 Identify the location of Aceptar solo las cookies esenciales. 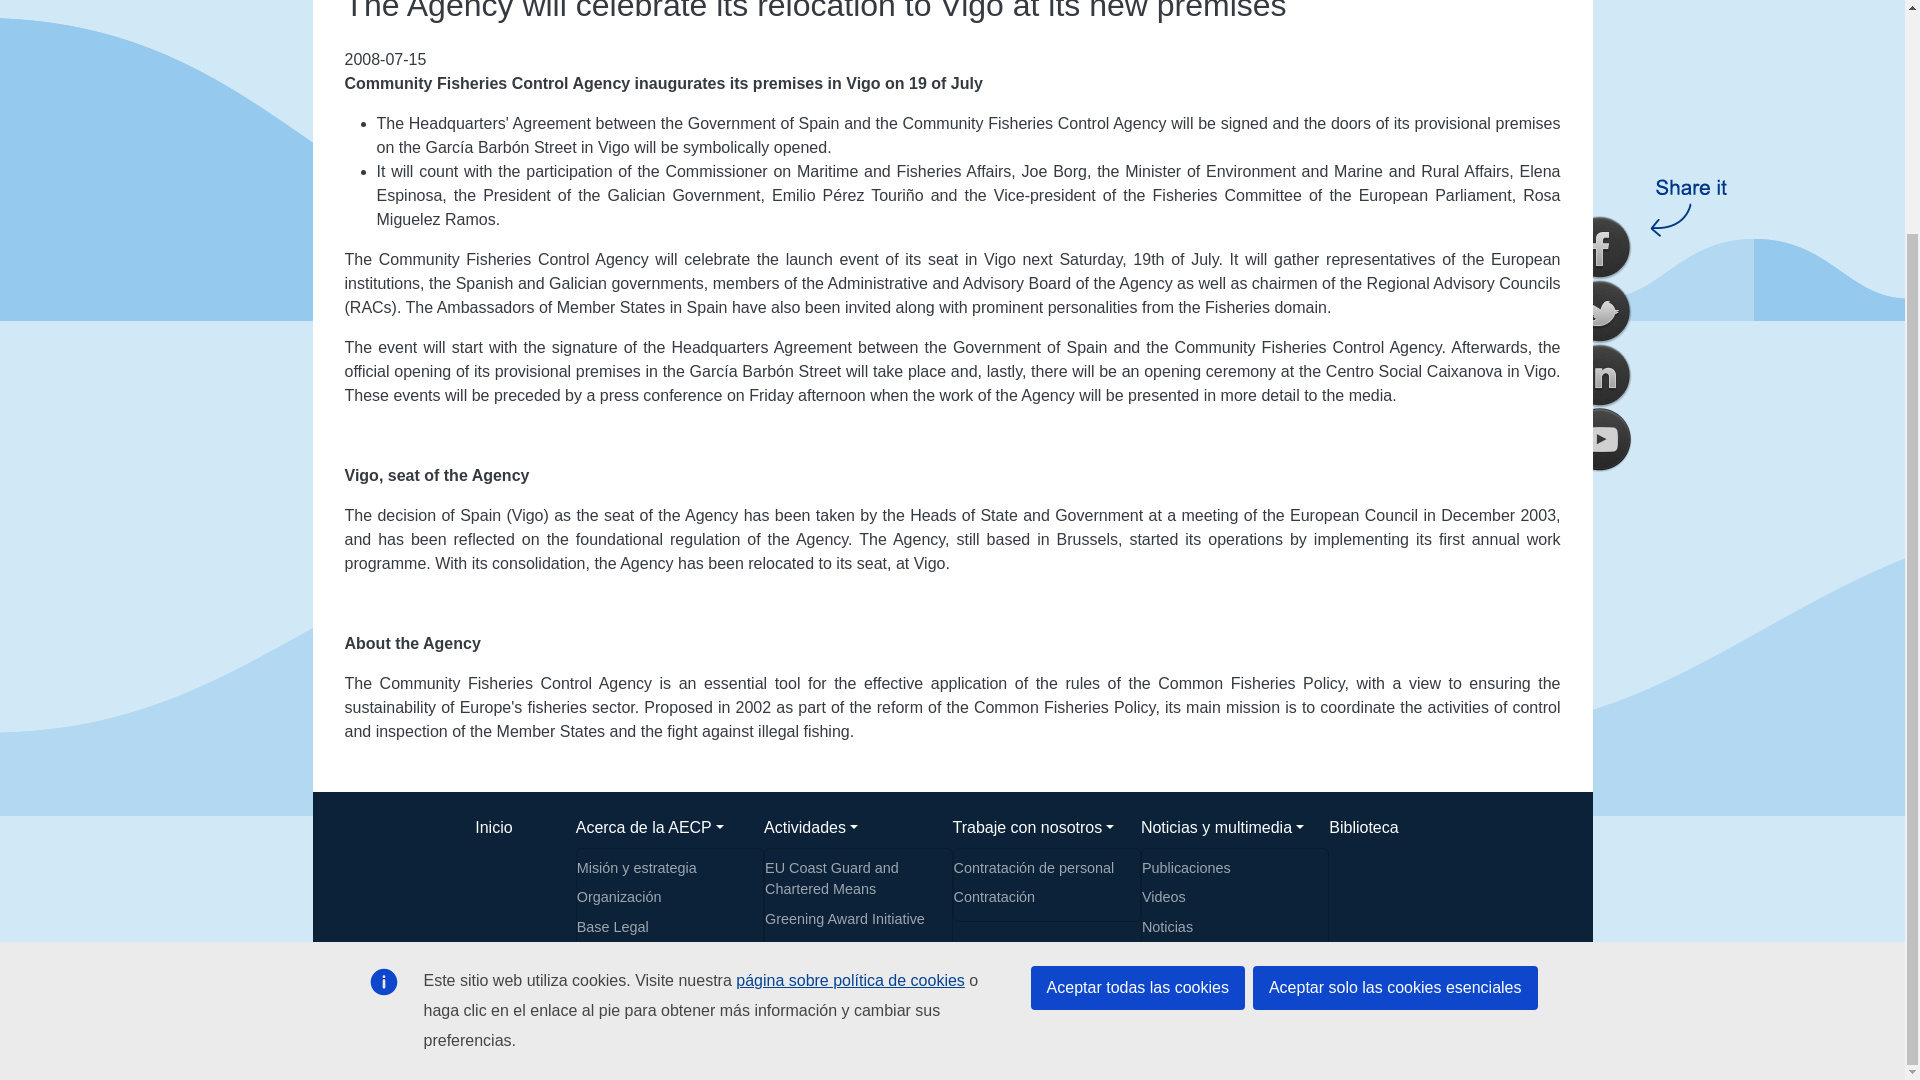
(1395, 702).